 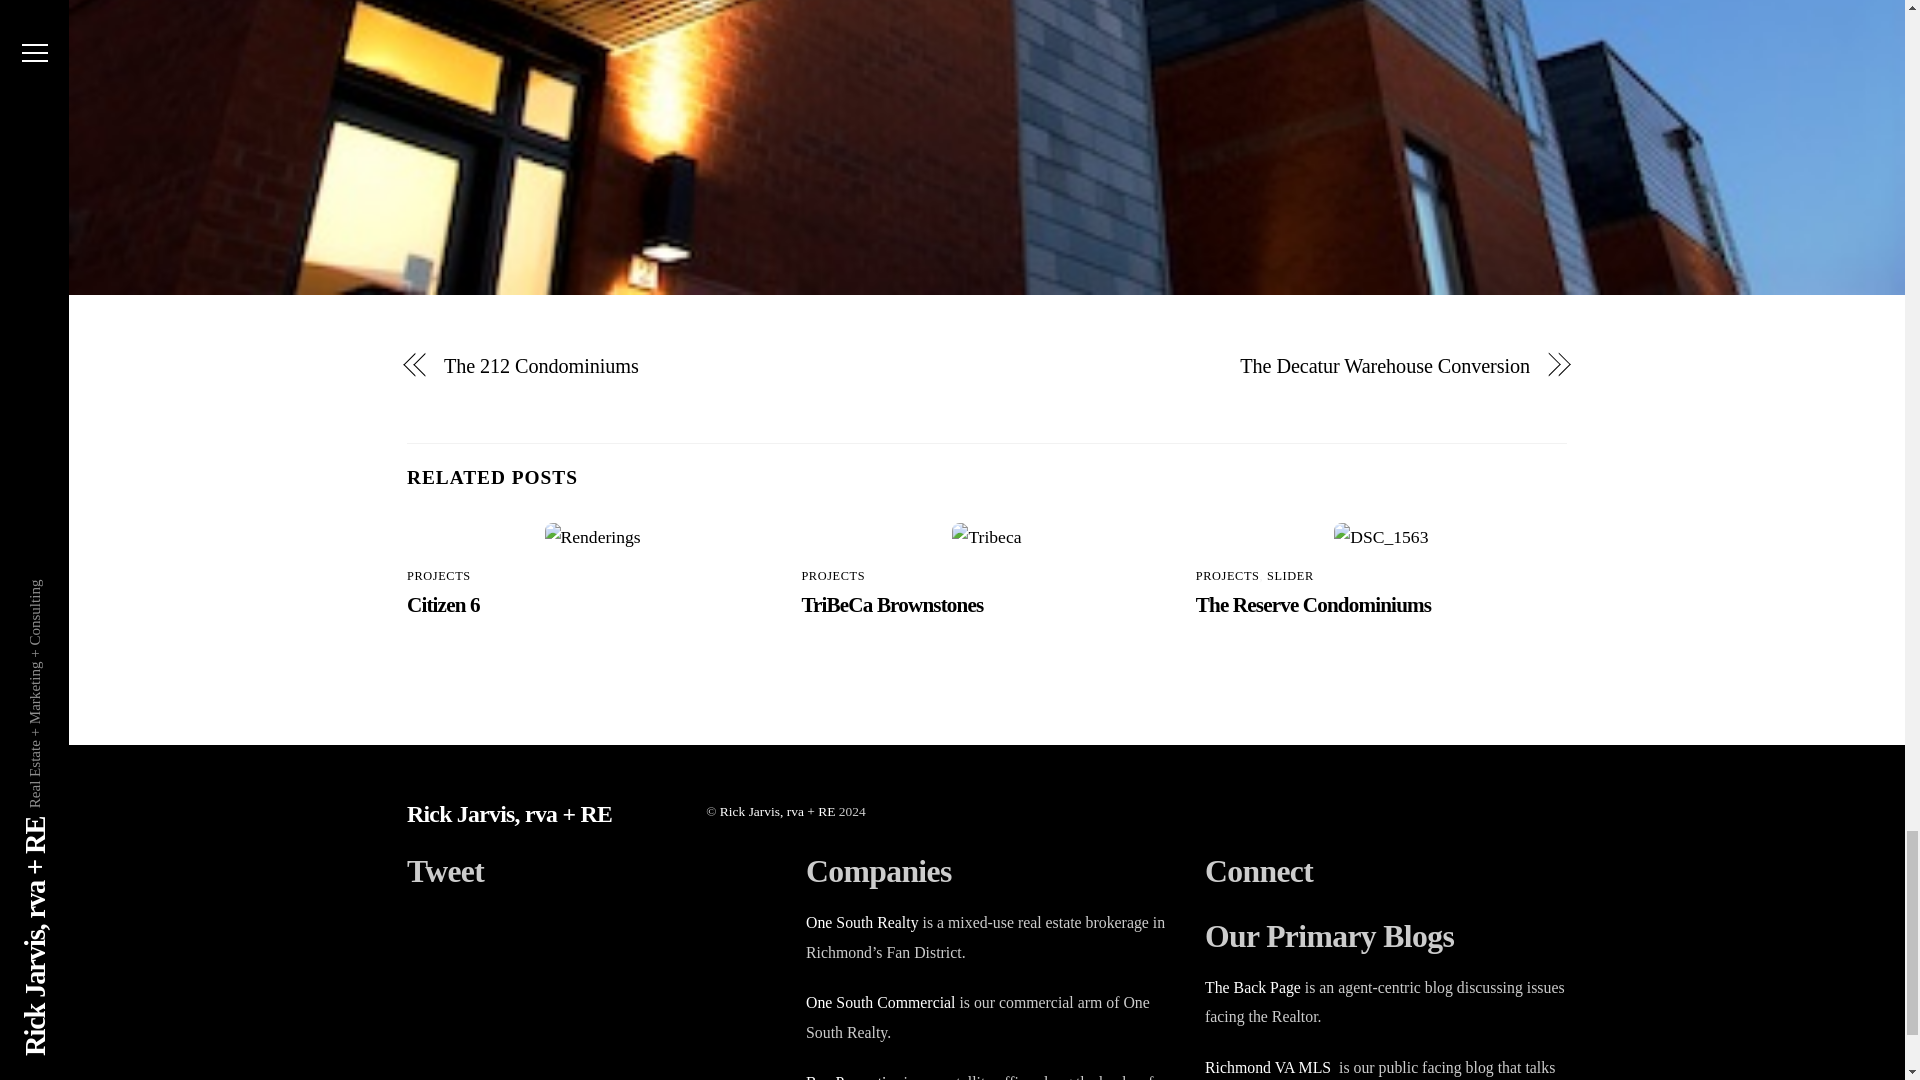 I want to click on Renderings, so click(x=593, y=537).